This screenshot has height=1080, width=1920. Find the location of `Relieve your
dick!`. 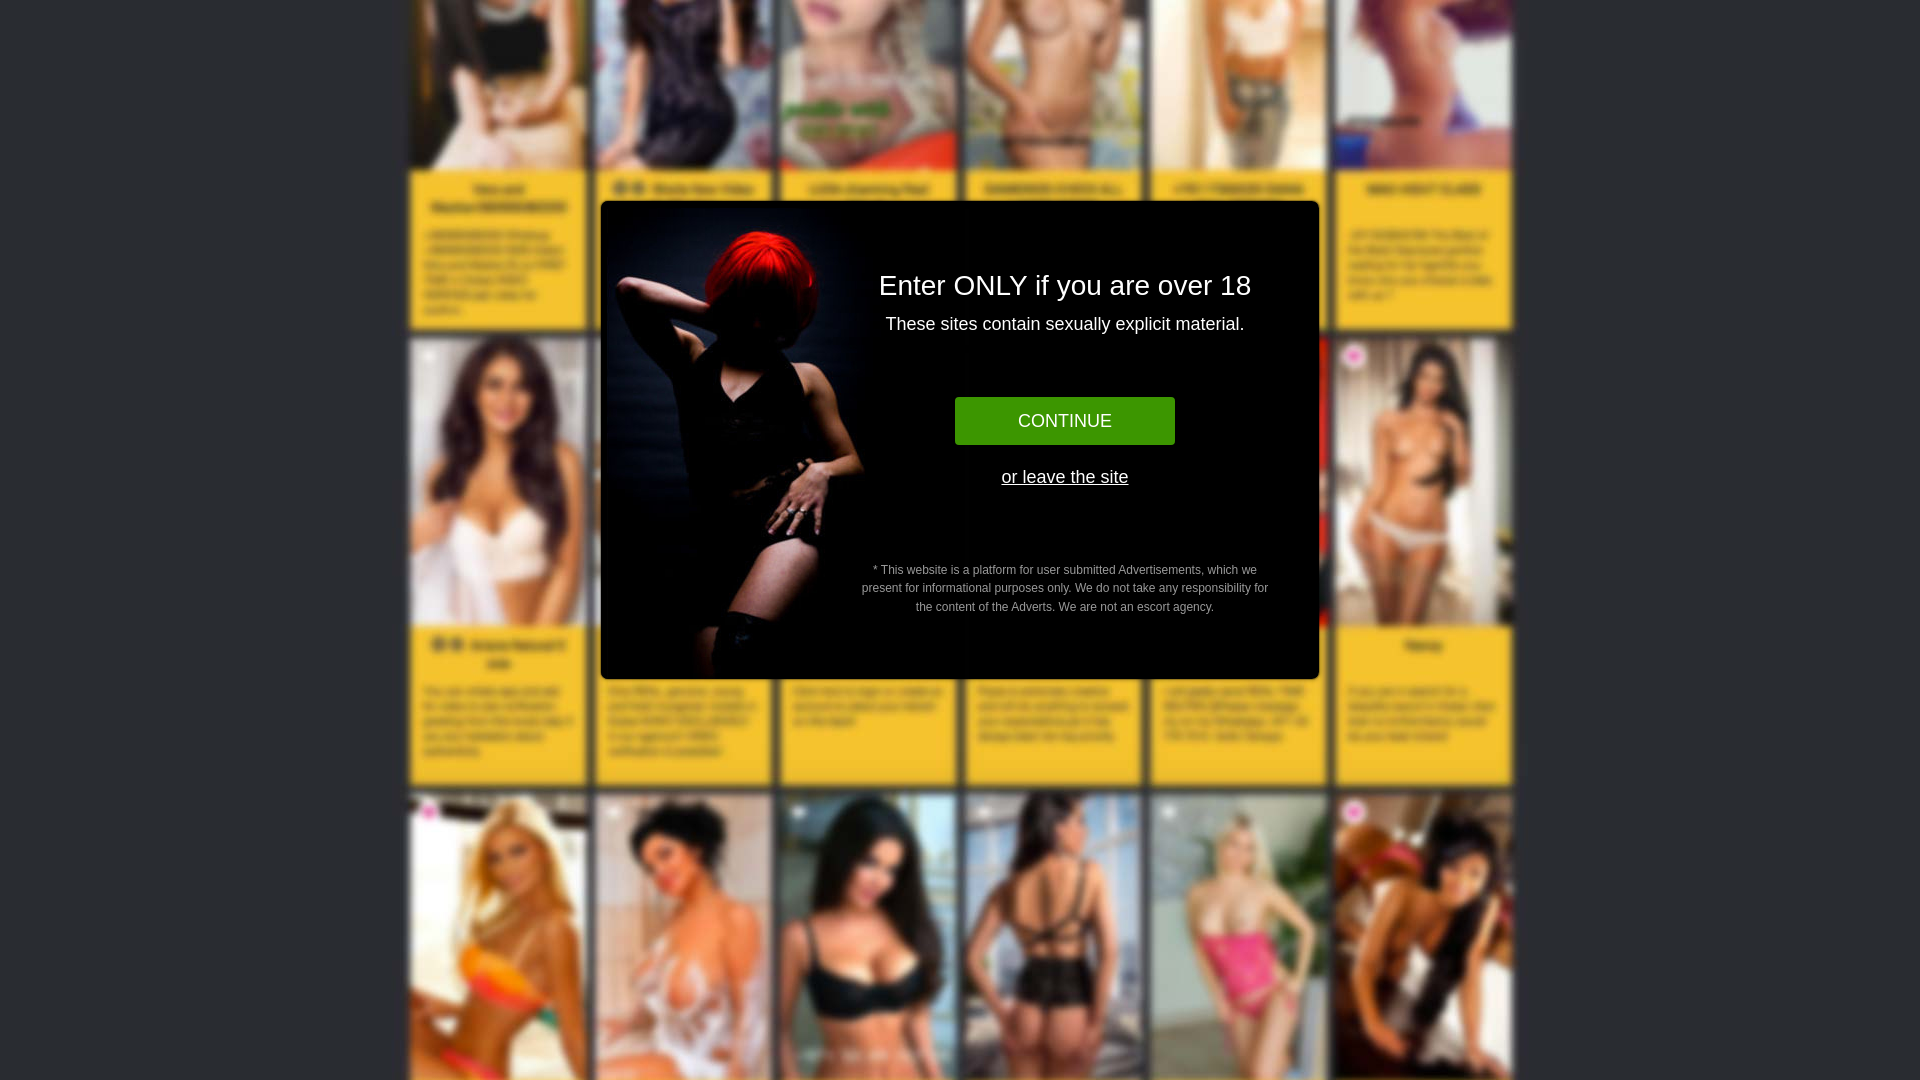

Relieve your
dick! is located at coordinates (682, 180).